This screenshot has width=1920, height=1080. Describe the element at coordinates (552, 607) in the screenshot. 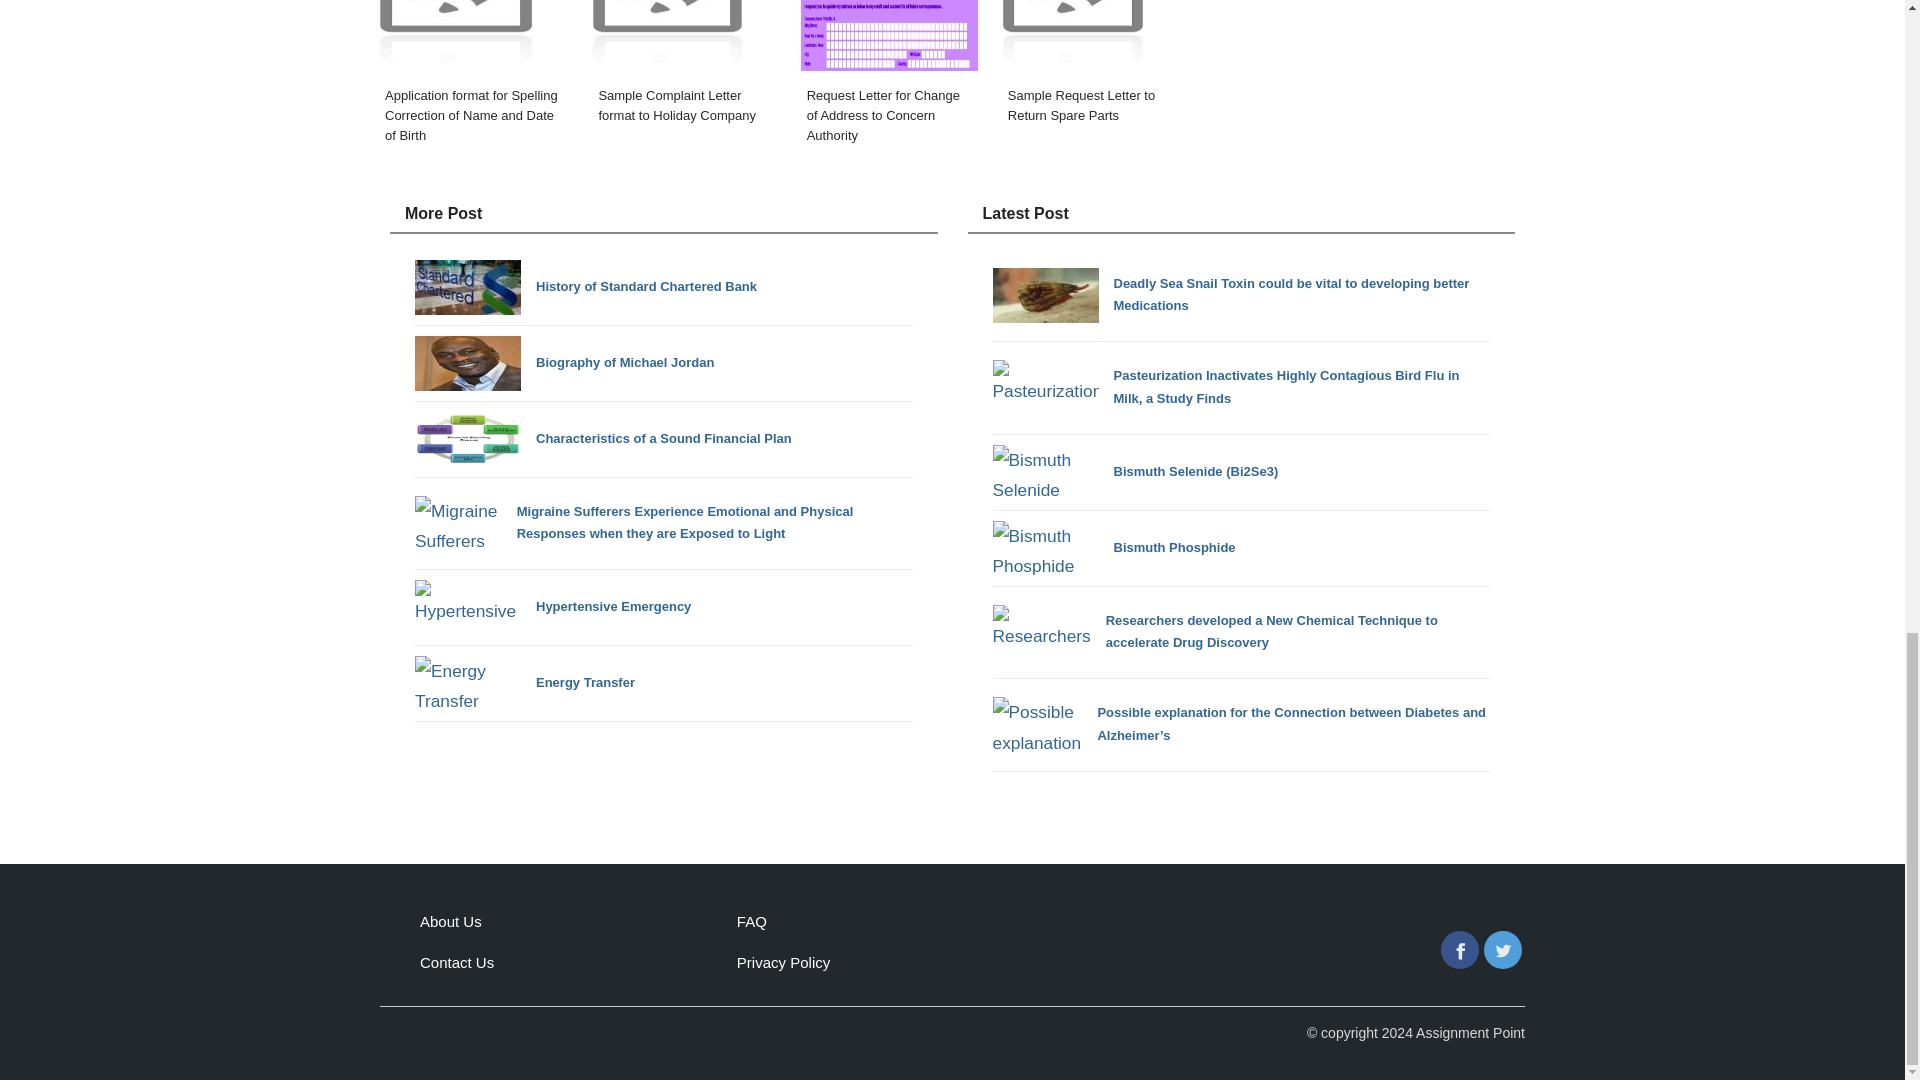

I see `Hypertensive Emergency` at that location.